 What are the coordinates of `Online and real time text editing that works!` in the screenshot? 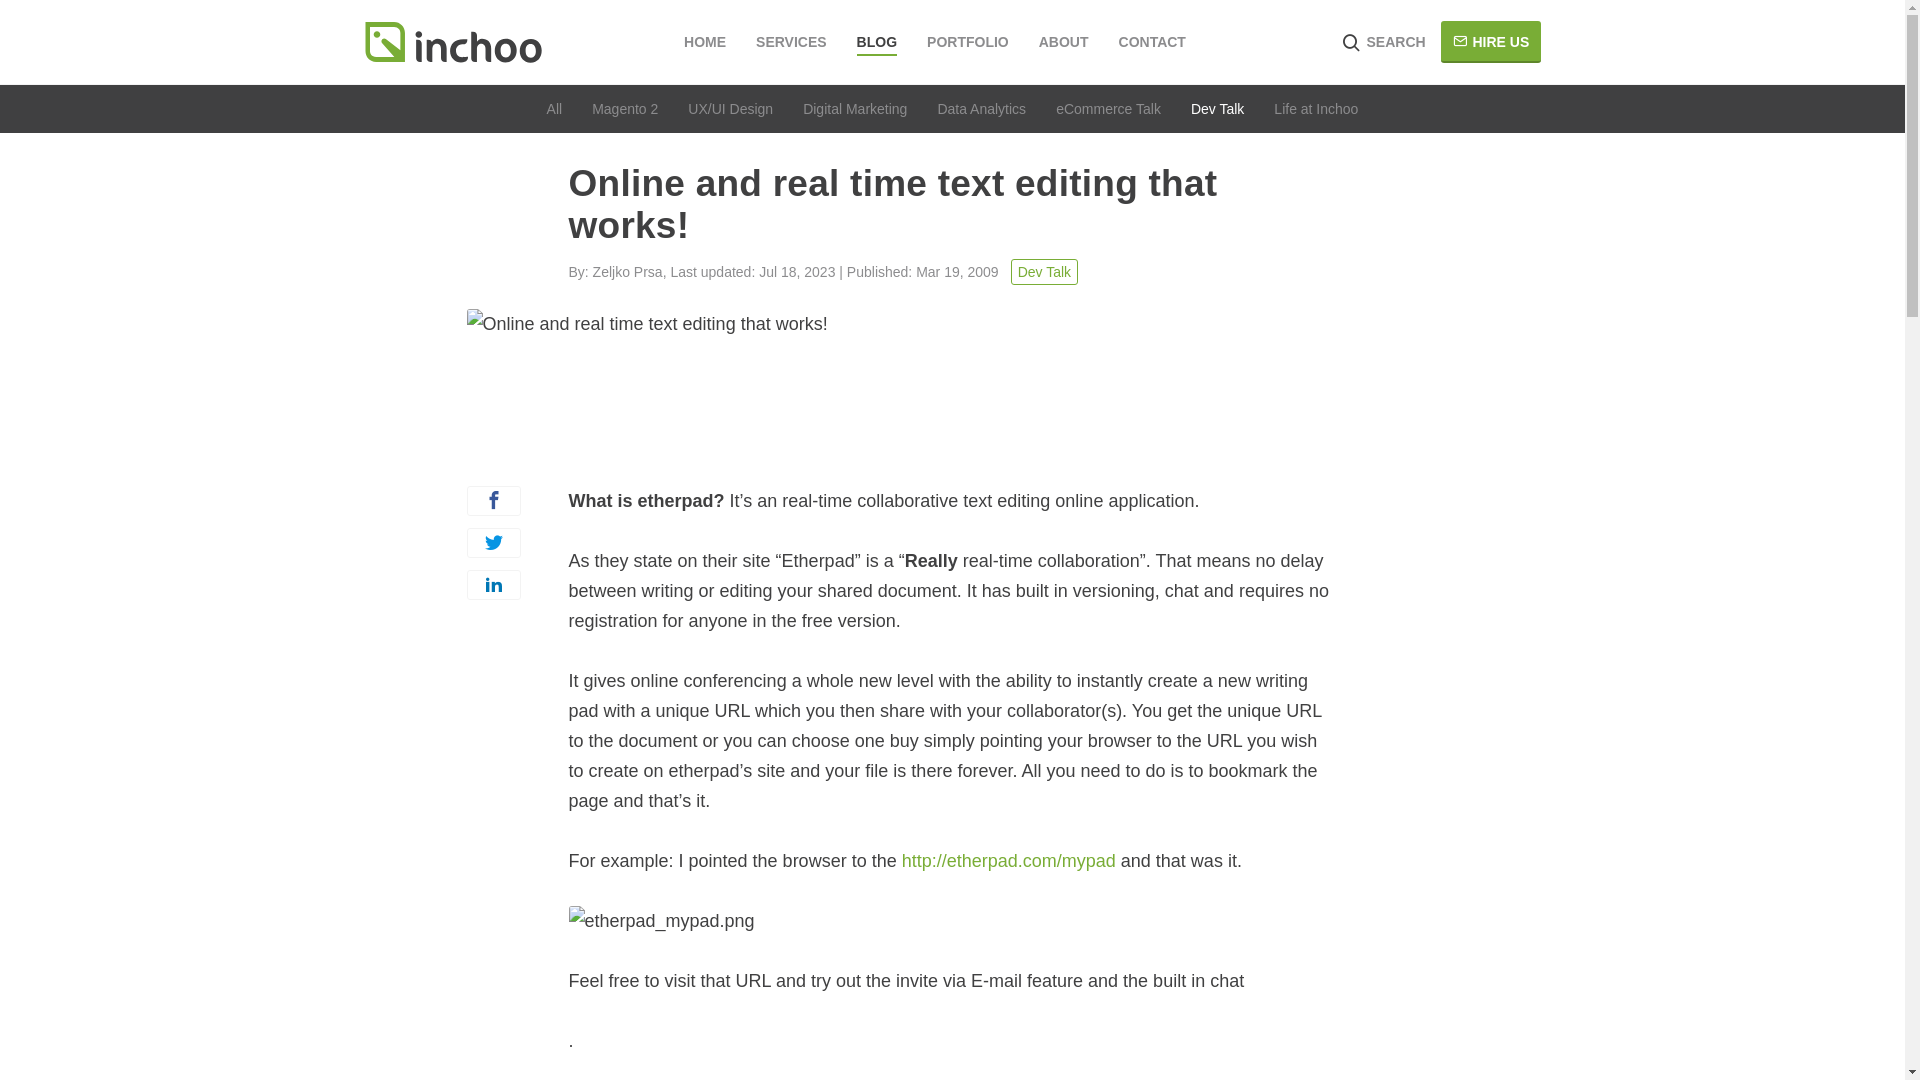 It's located at (952, 385).